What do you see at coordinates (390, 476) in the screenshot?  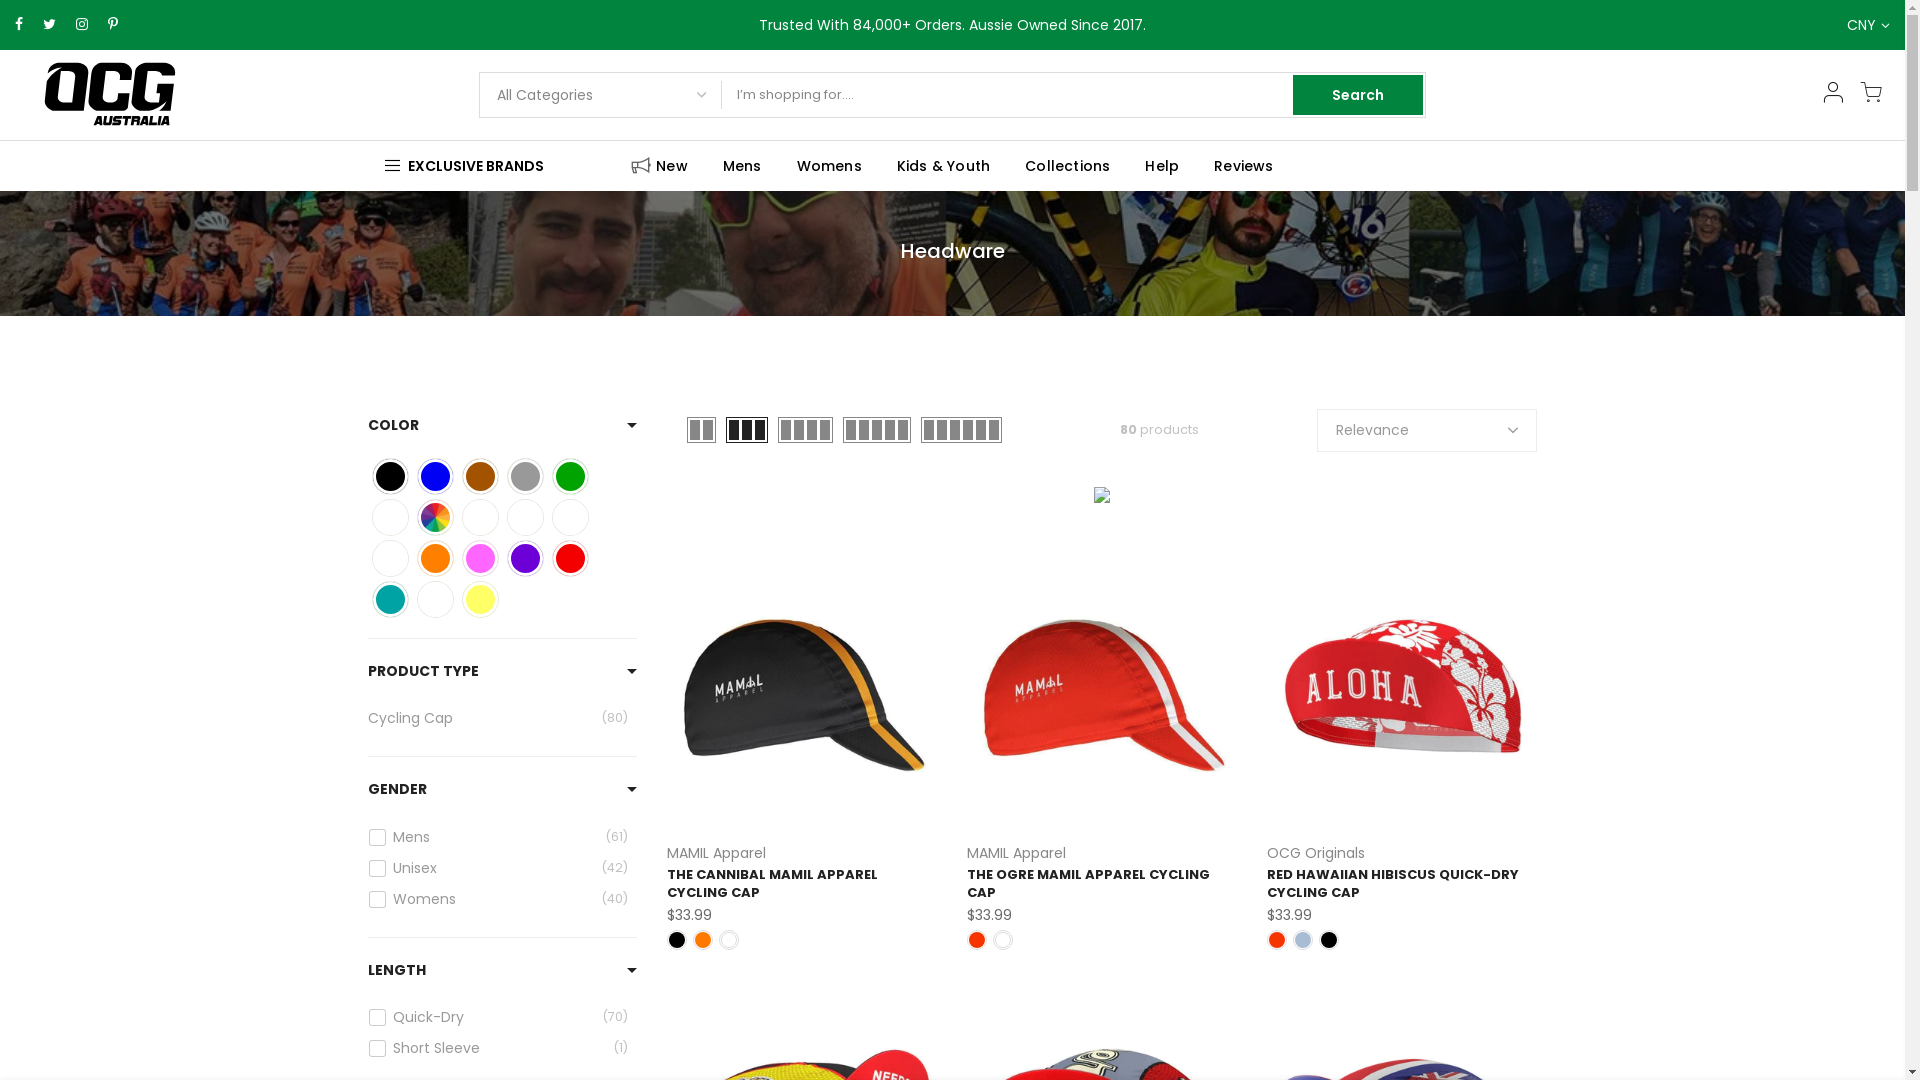 I see ` Black (12)` at bounding box center [390, 476].